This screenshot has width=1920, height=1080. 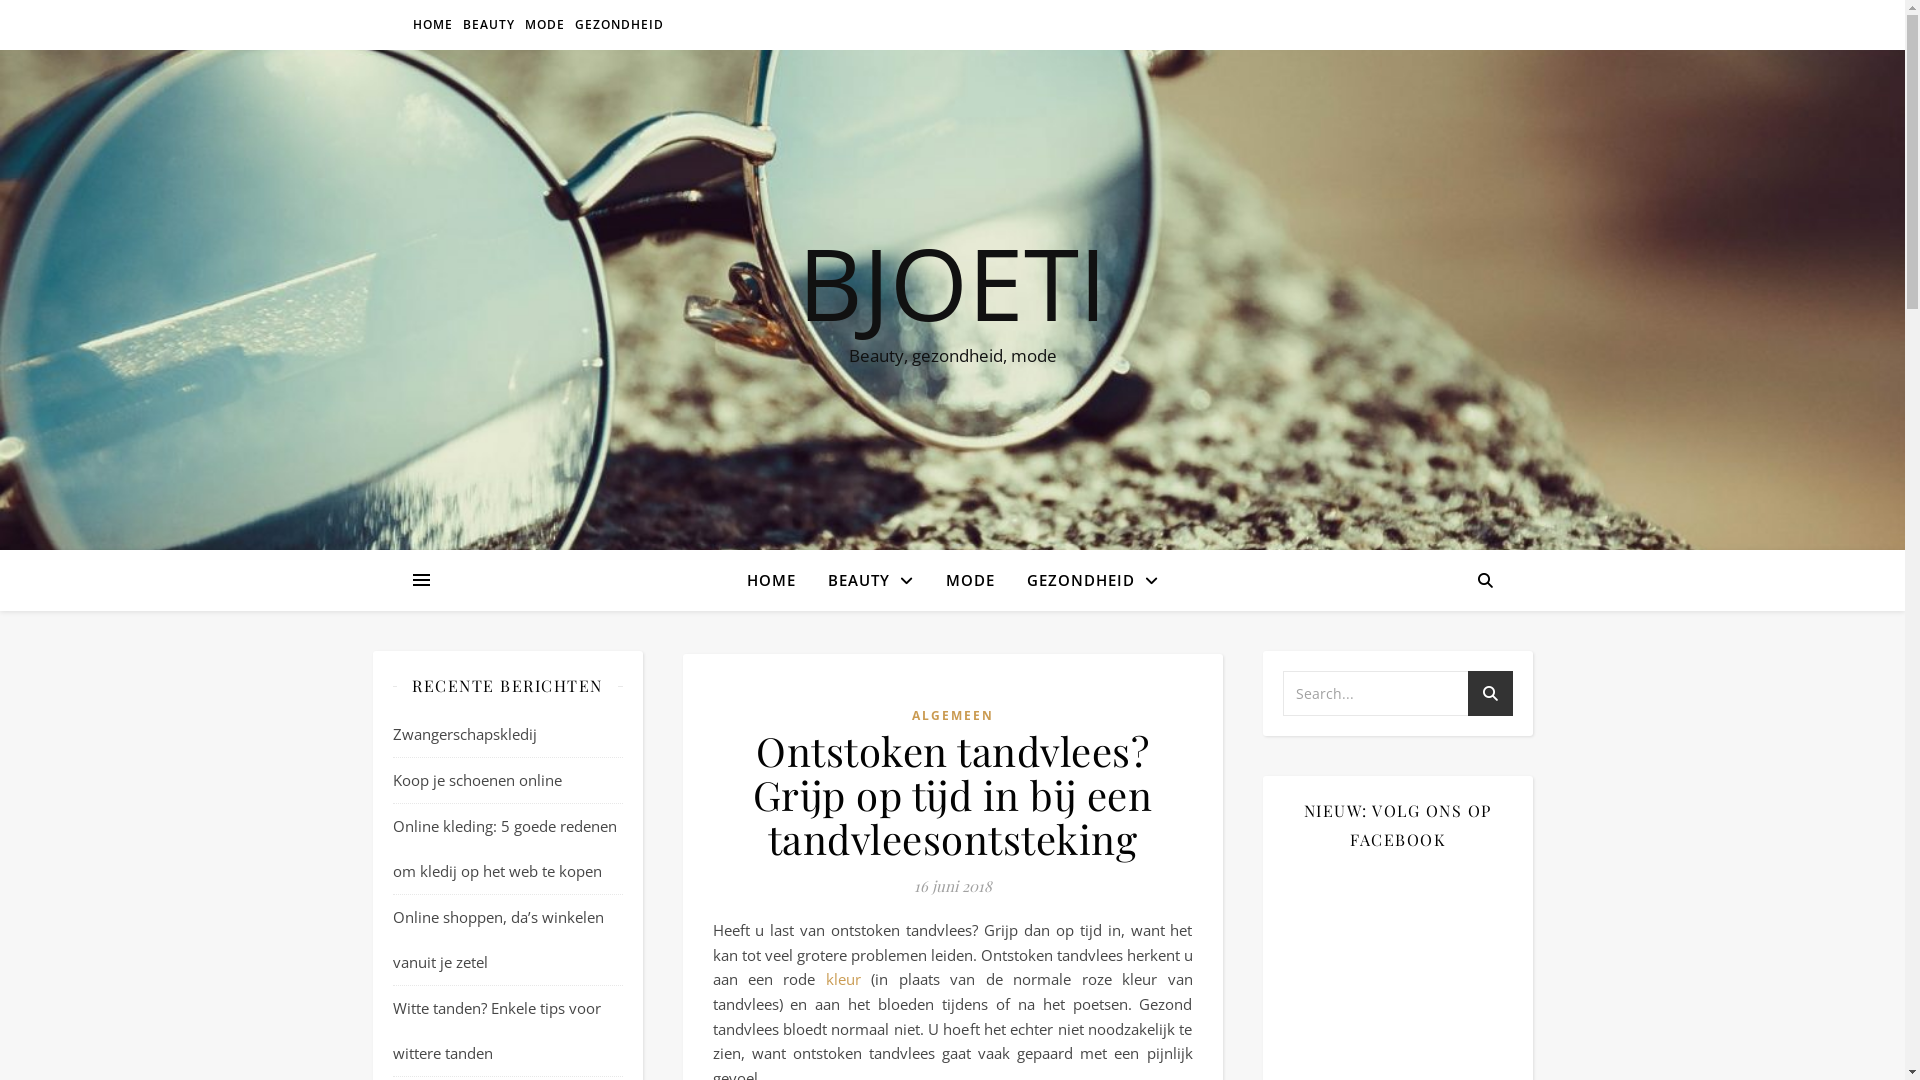 What do you see at coordinates (778, 580) in the screenshot?
I see `HOME` at bounding box center [778, 580].